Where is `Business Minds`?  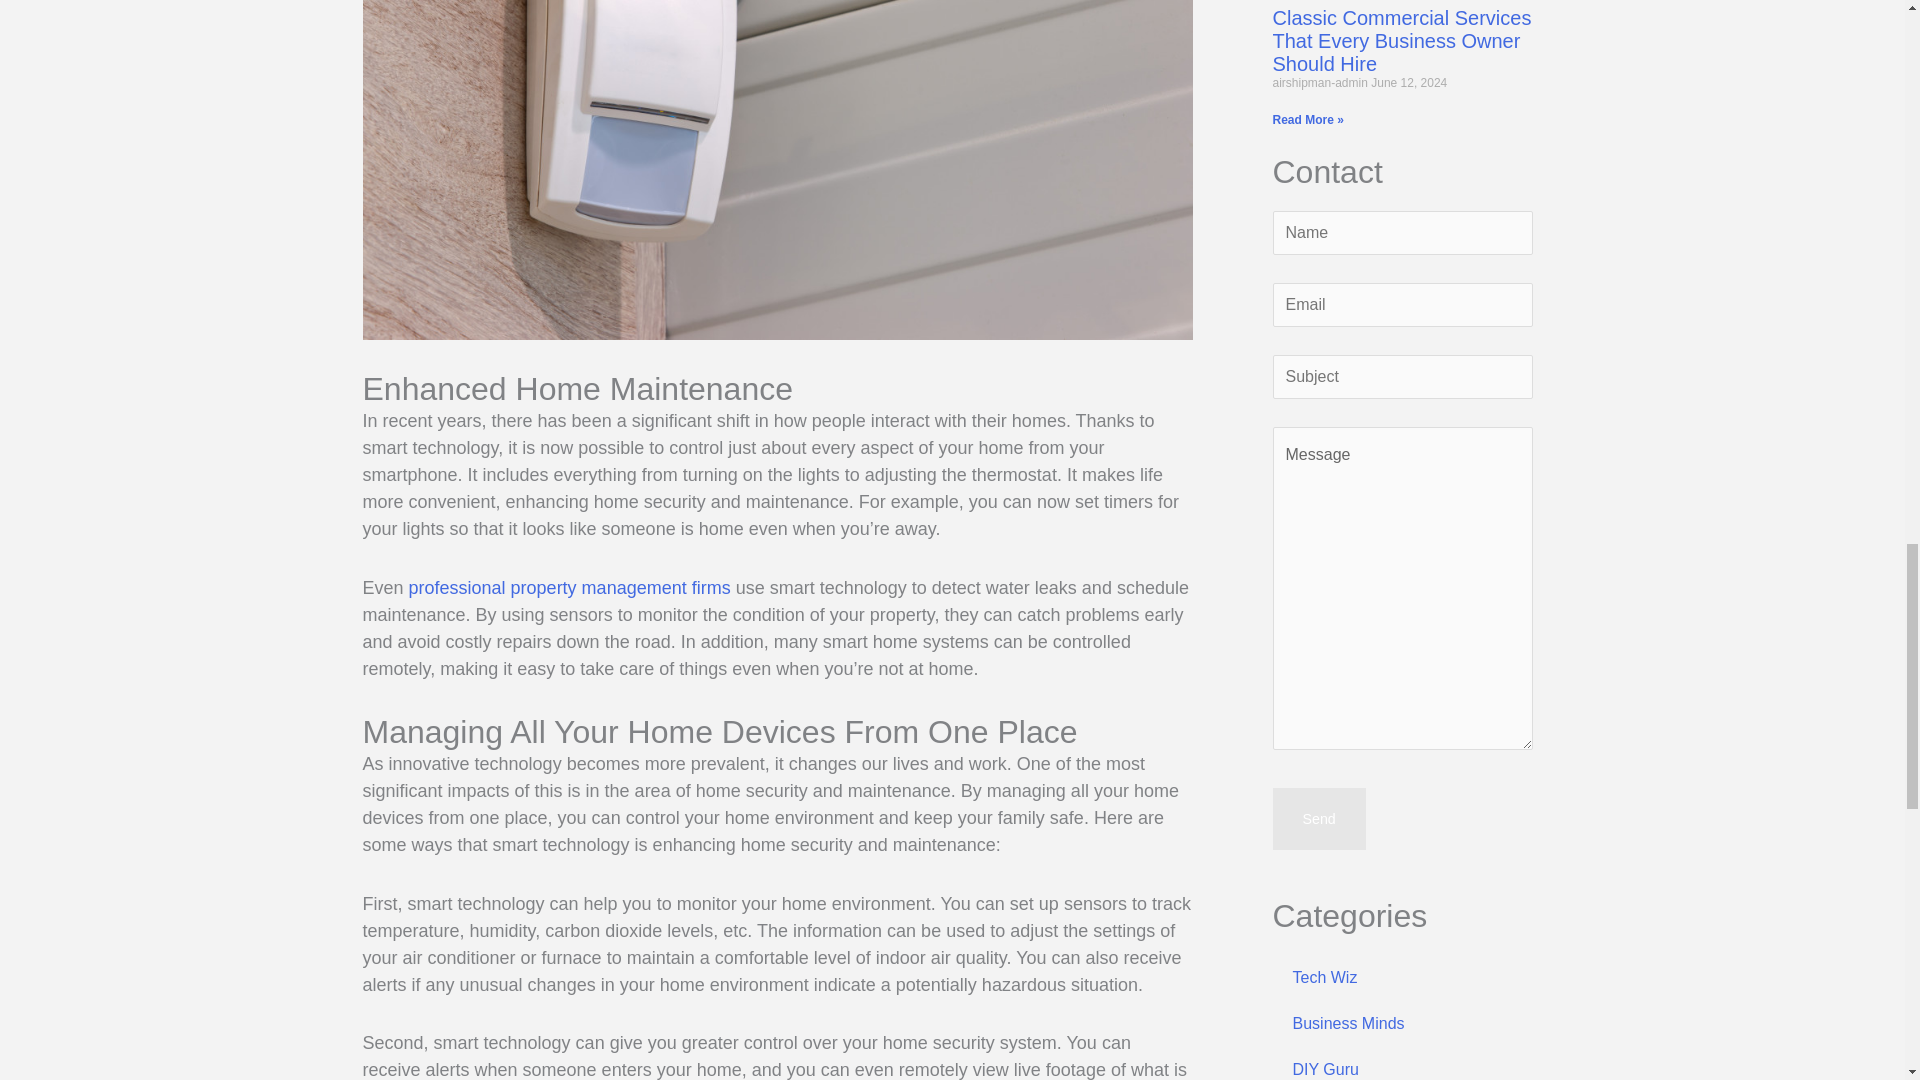 Business Minds is located at coordinates (1402, 1024).